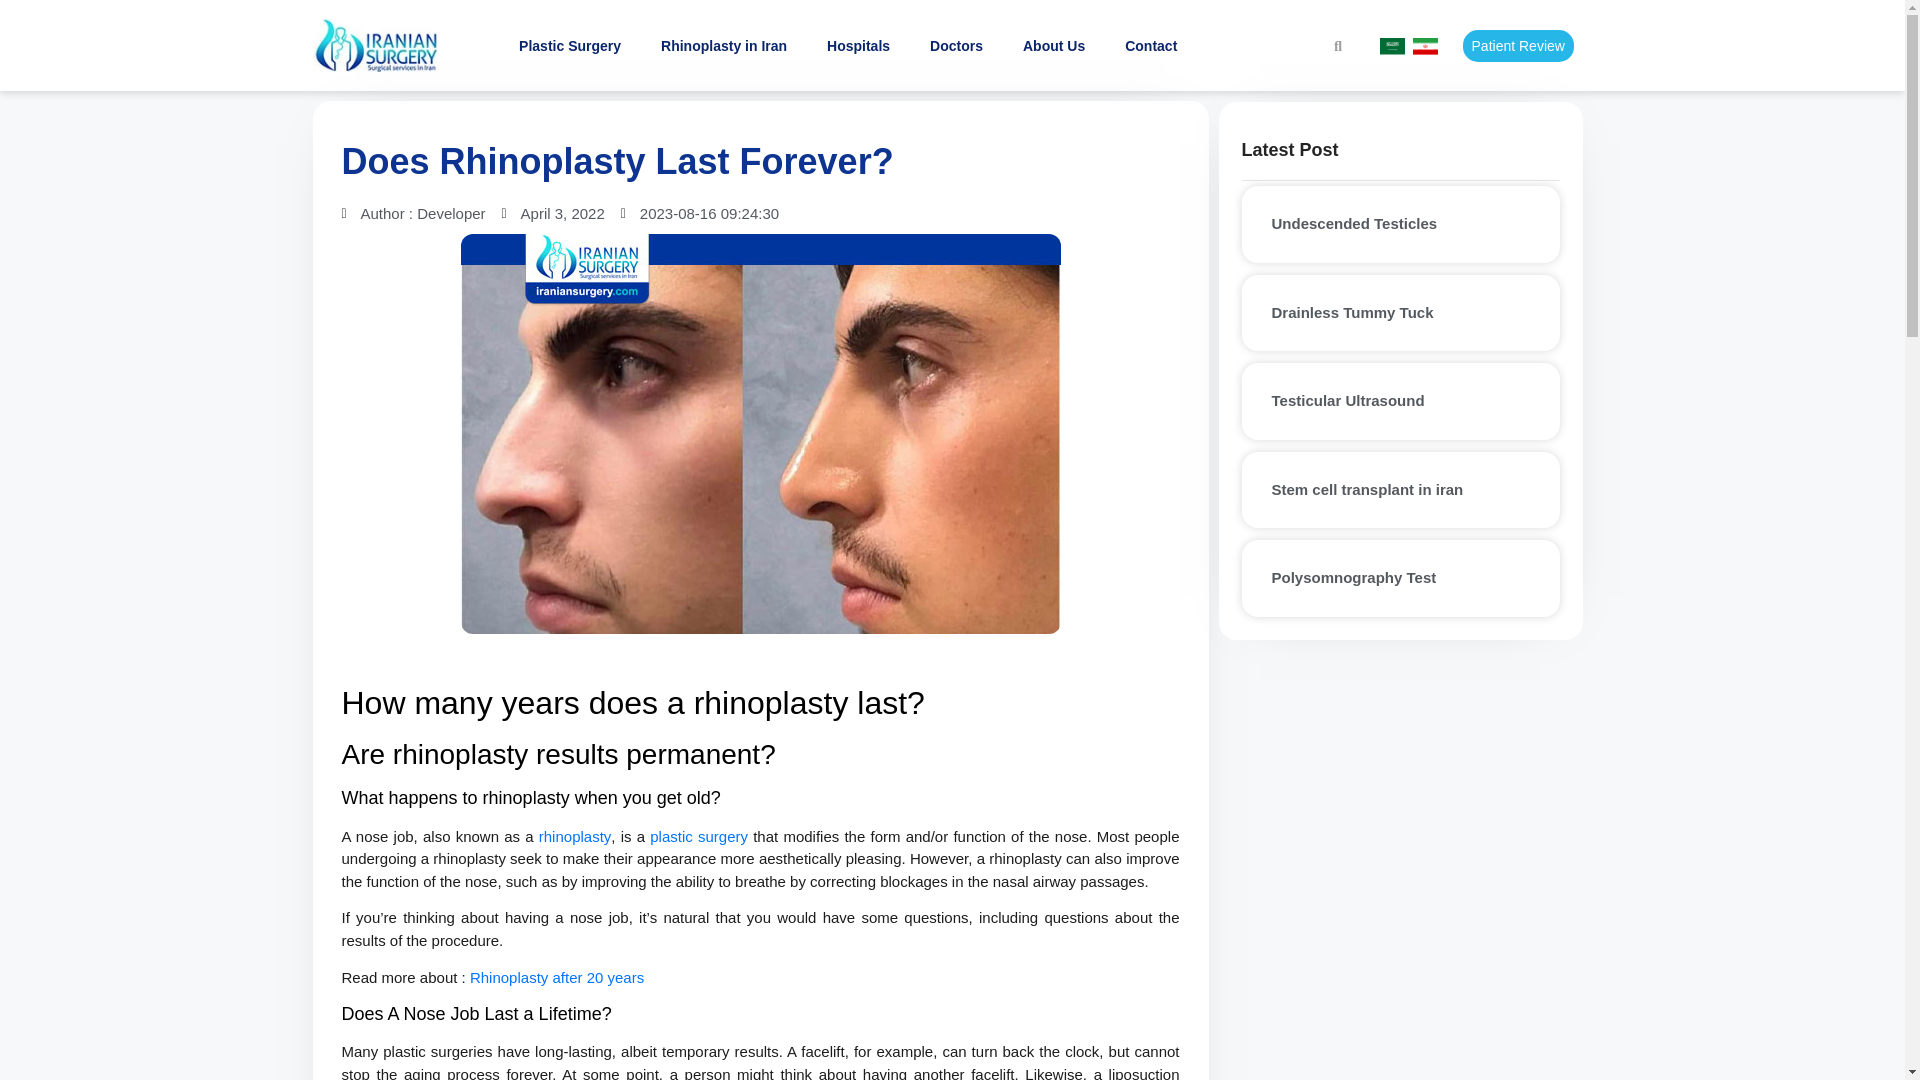 This screenshot has width=1920, height=1080. What do you see at coordinates (1054, 46) in the screenshot?
I see `About Us` at bounding box center [1054, 46].